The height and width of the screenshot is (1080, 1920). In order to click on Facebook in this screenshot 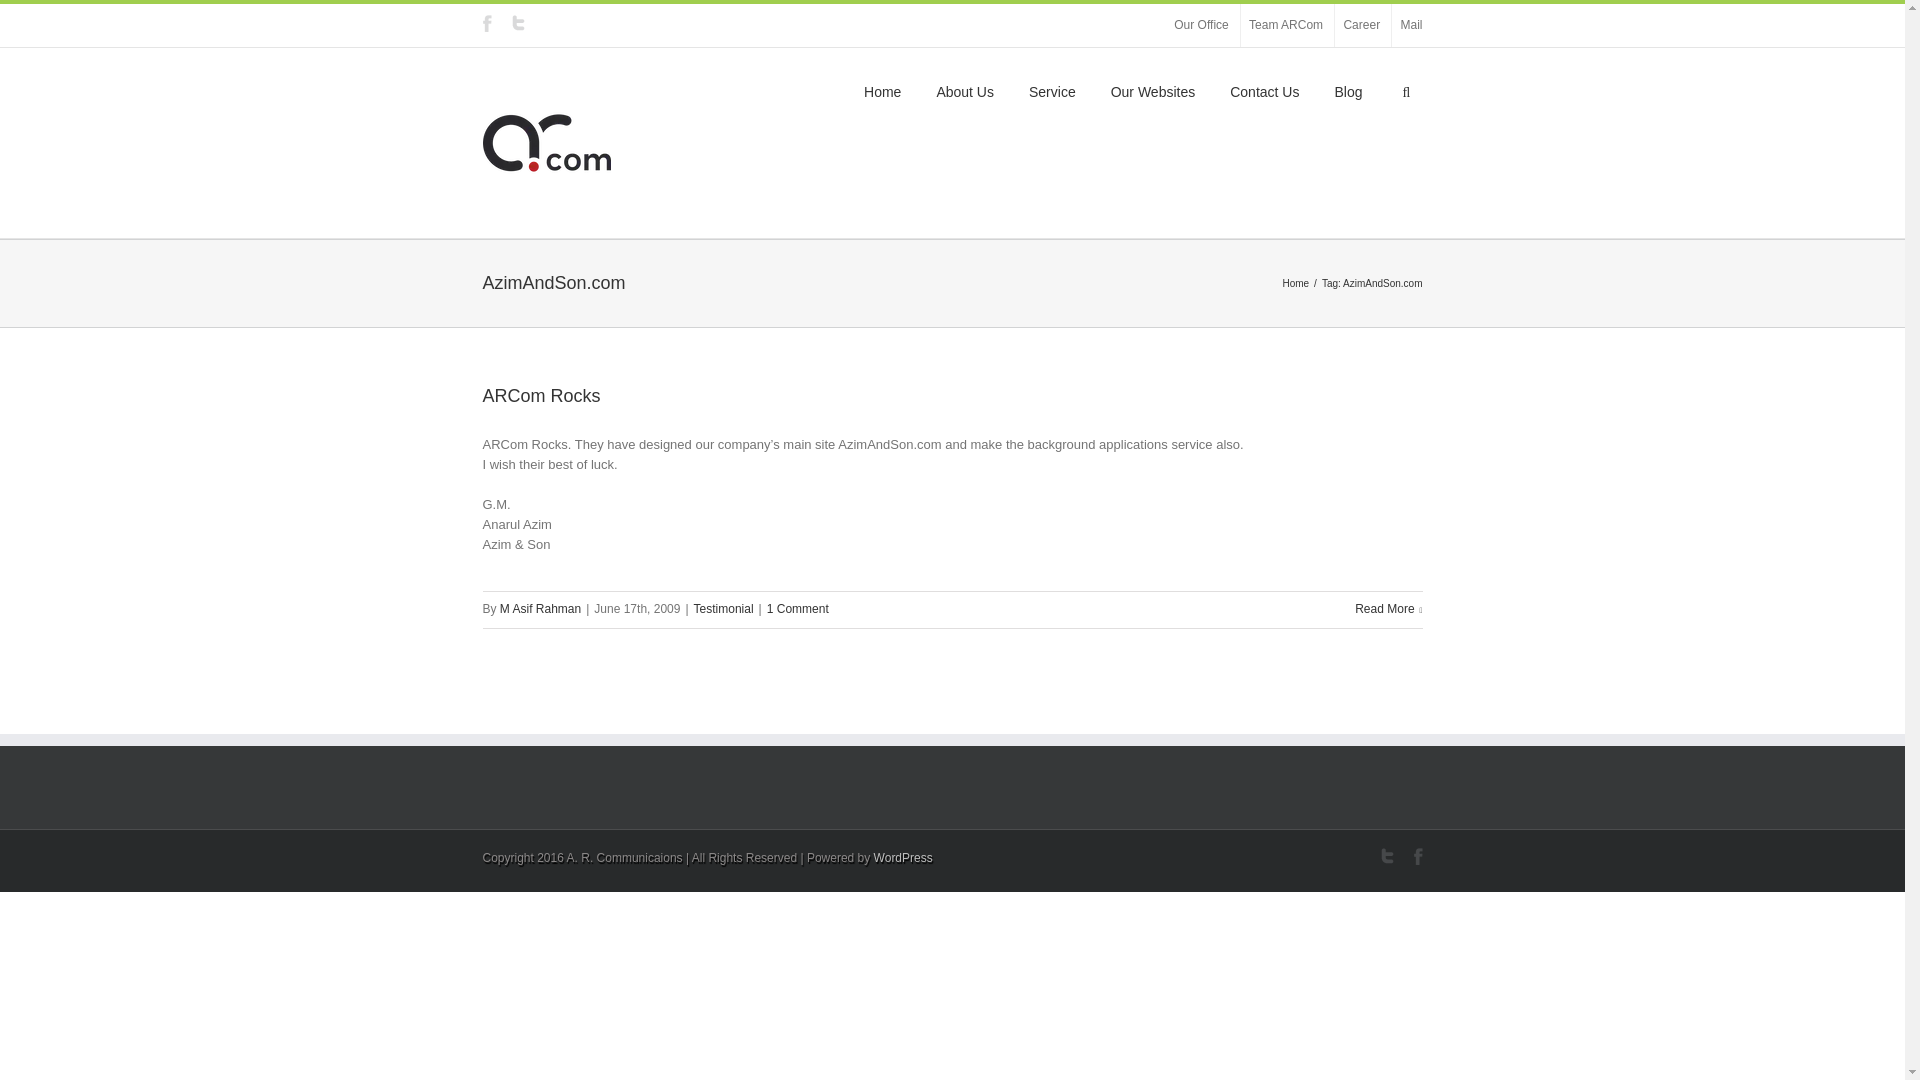, I will do `click(486, 24)`.